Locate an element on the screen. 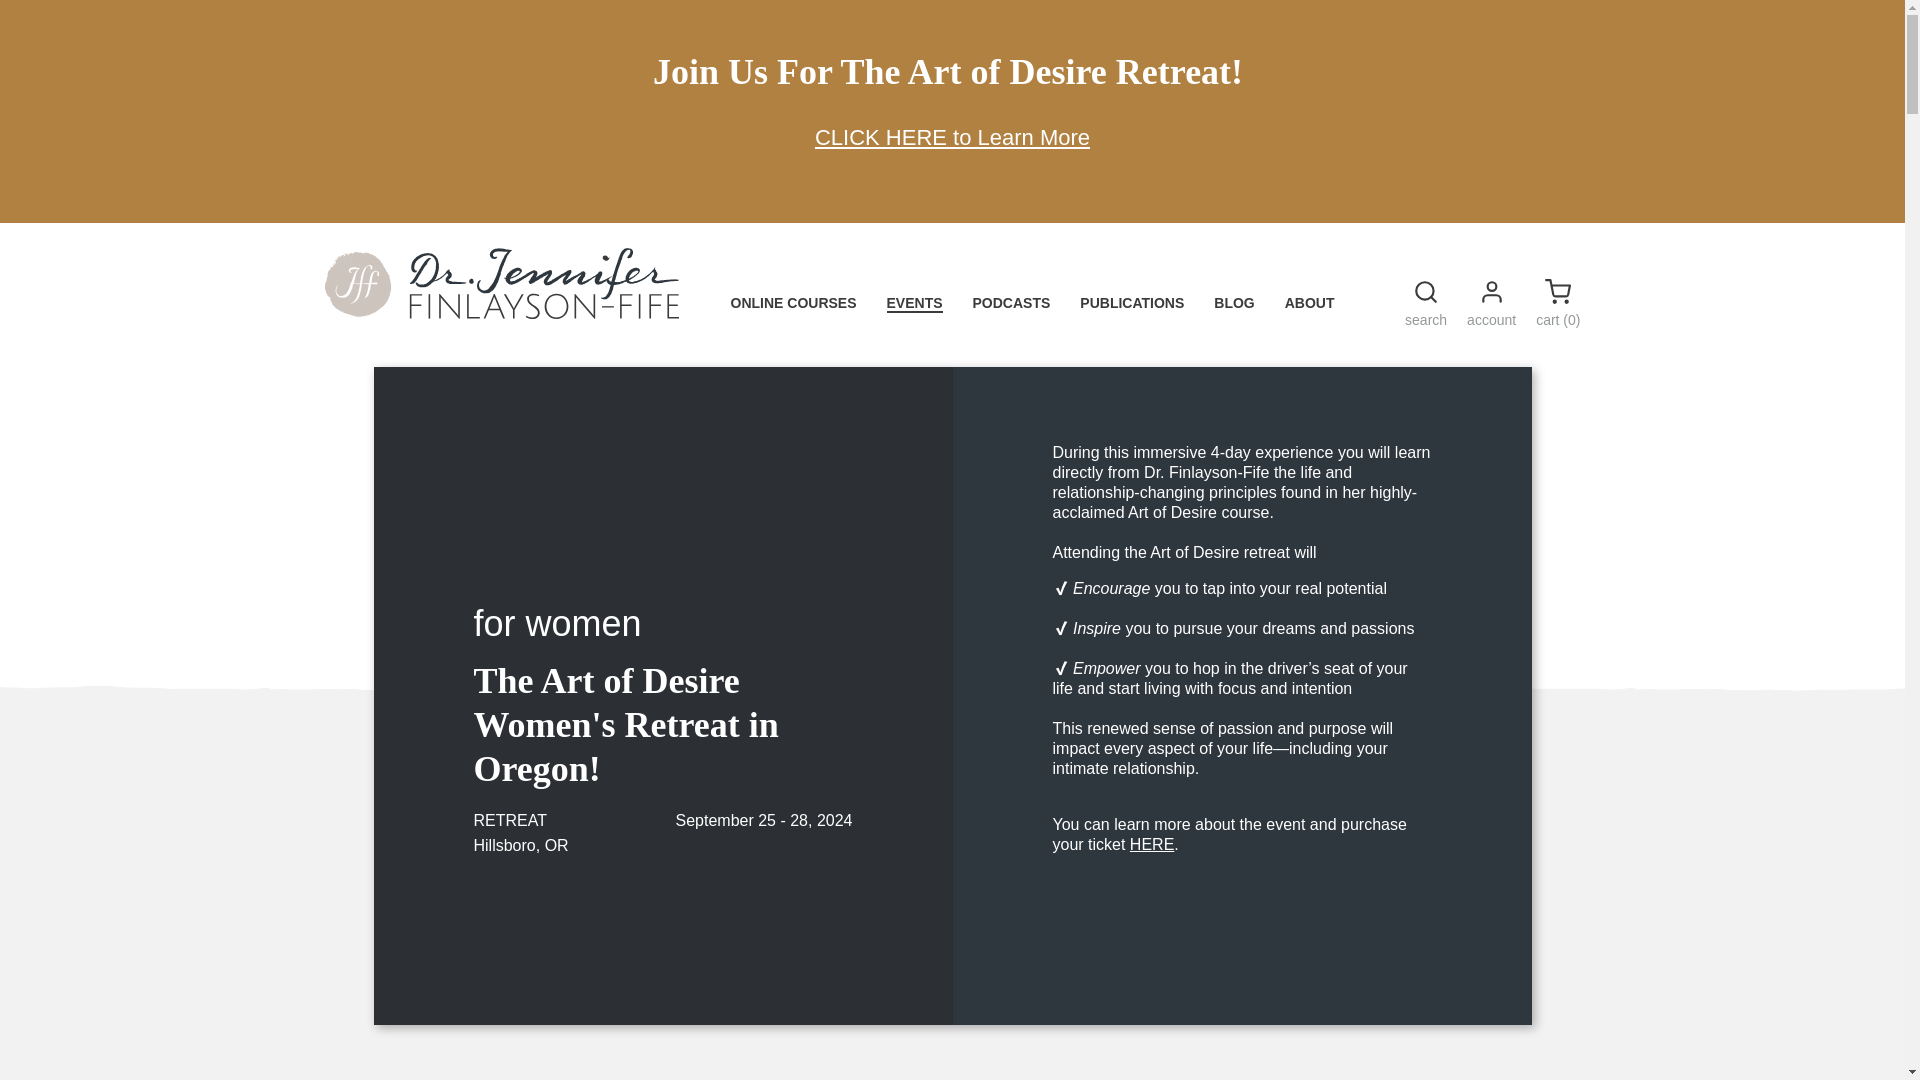 The width and height of the screenshot is (1920, 1080). PUBLICATIONS is located at coordinates (1132, 304).